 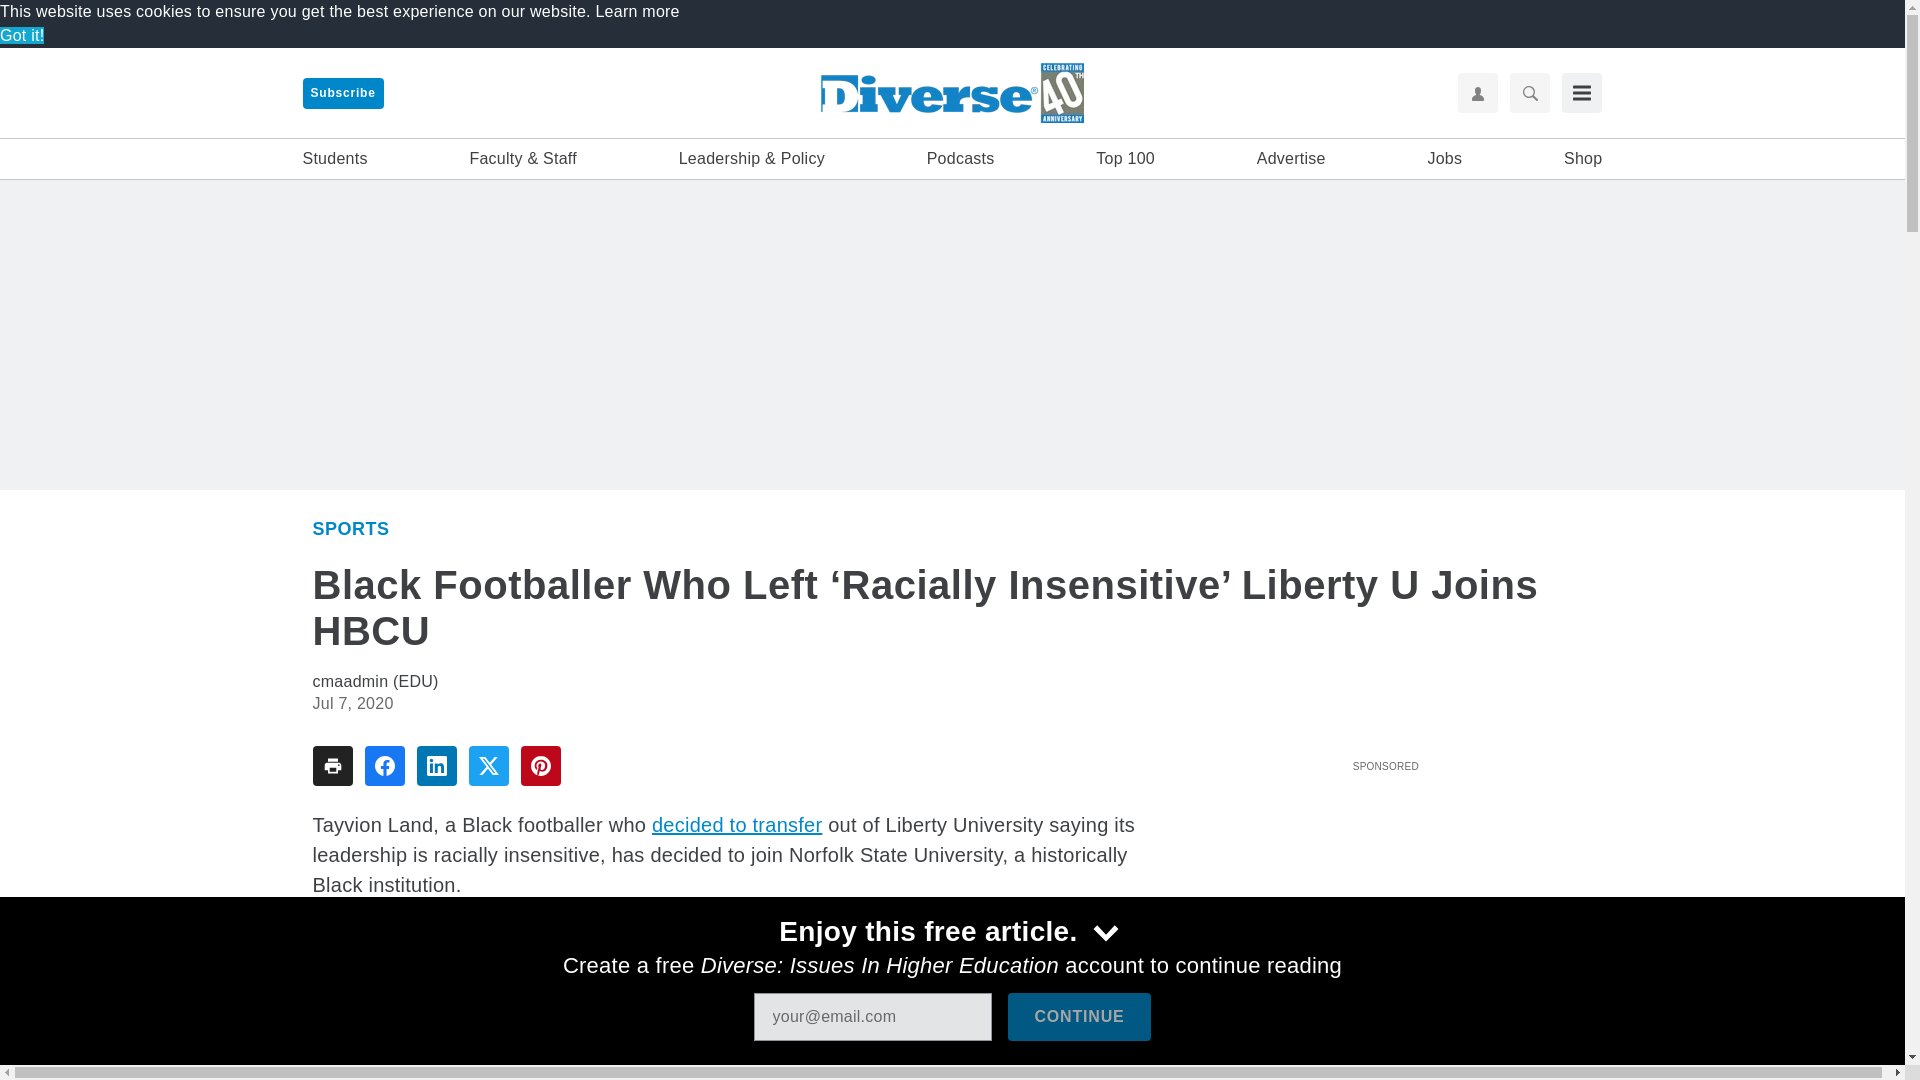 I want to click on Top 100, so click(x=1126, y=158).